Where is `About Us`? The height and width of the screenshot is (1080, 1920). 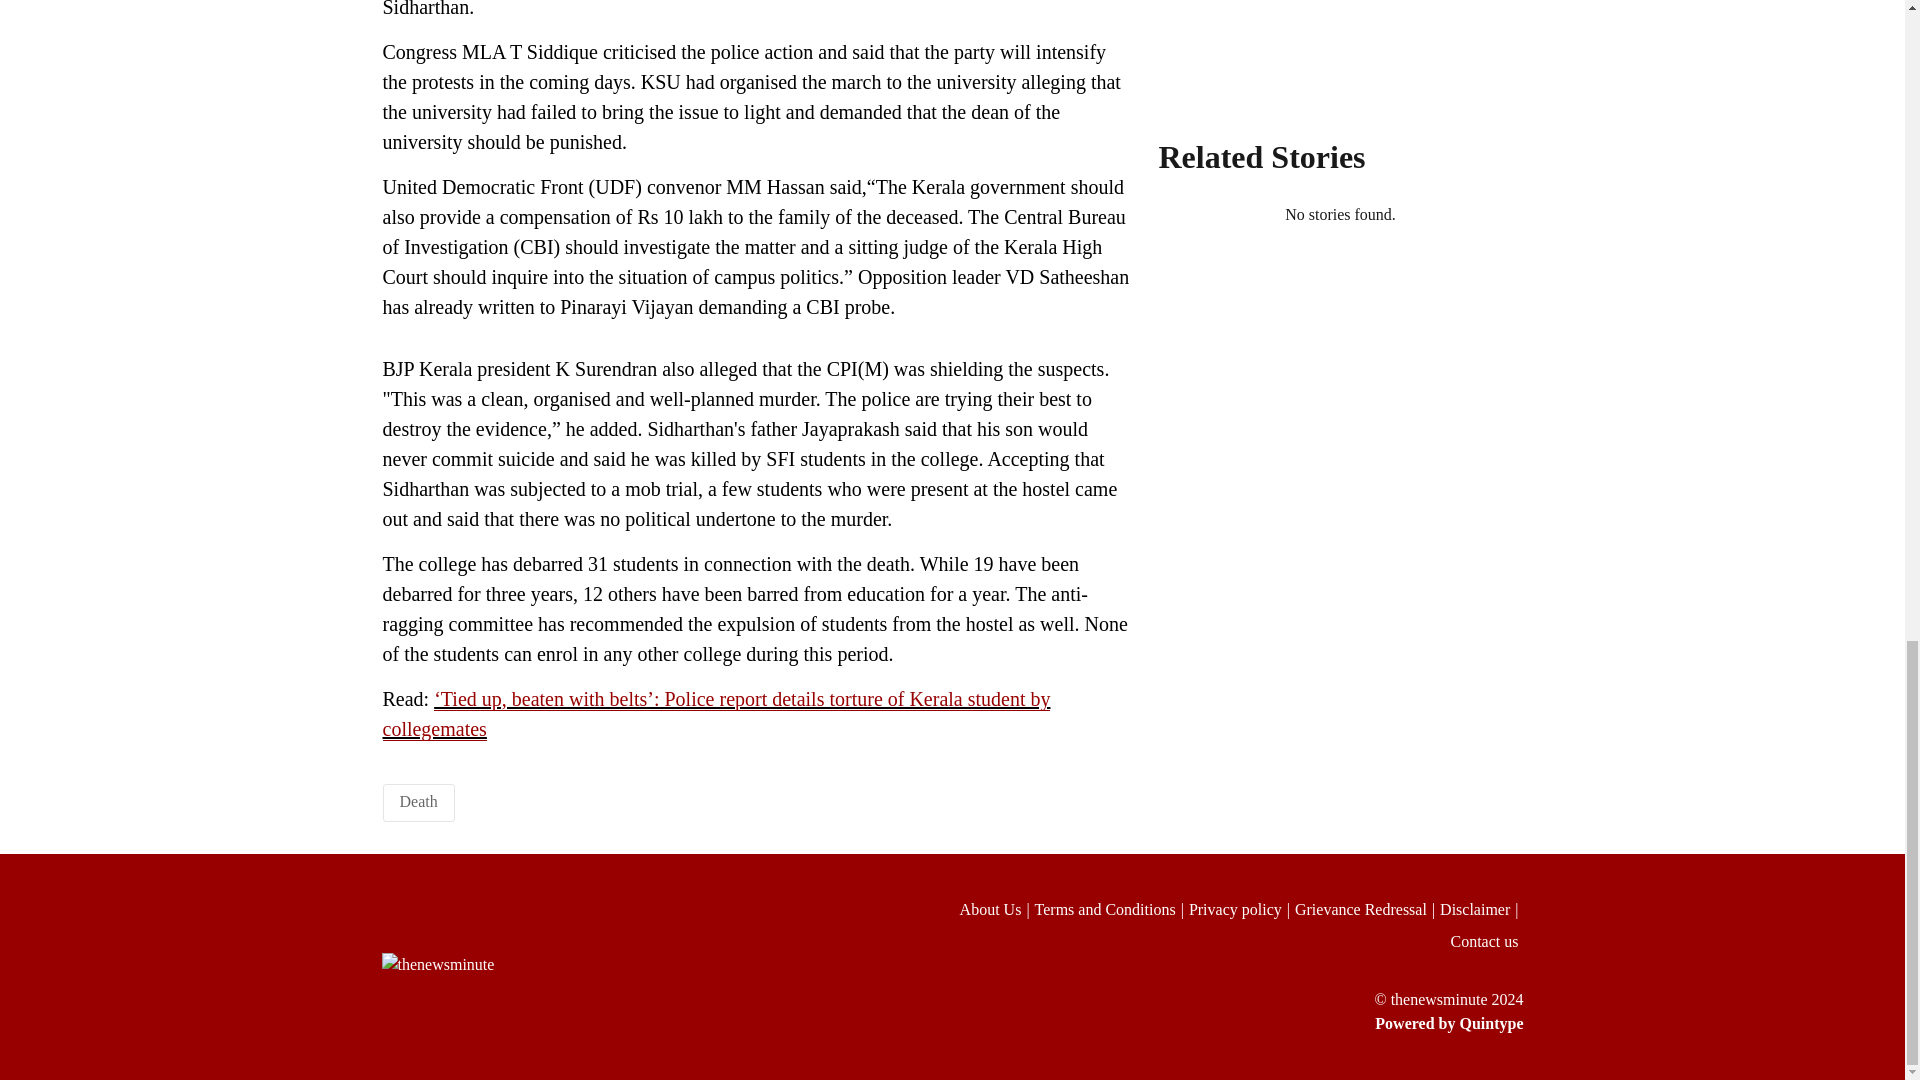 About Us is located at coordinates (997, 910).